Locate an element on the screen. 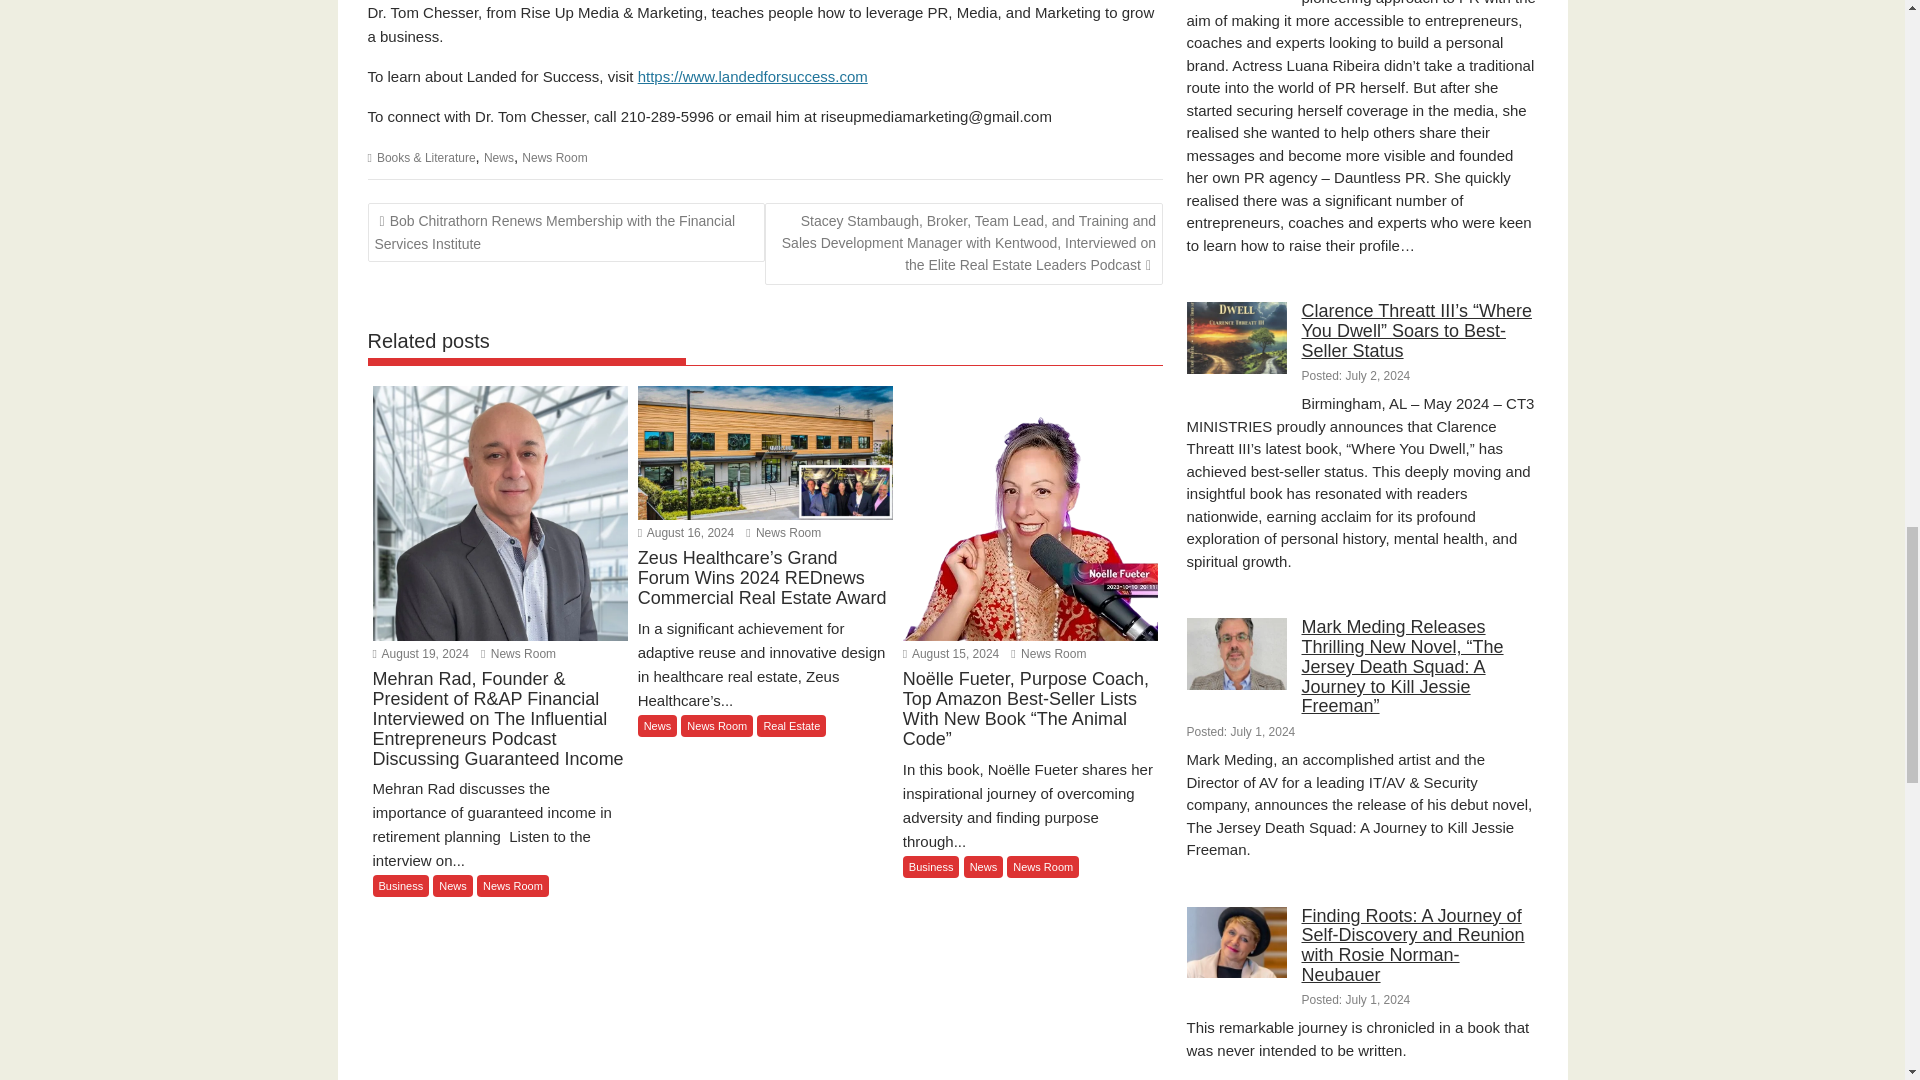  August 19, 2024 is located at coordinates (420, 653).